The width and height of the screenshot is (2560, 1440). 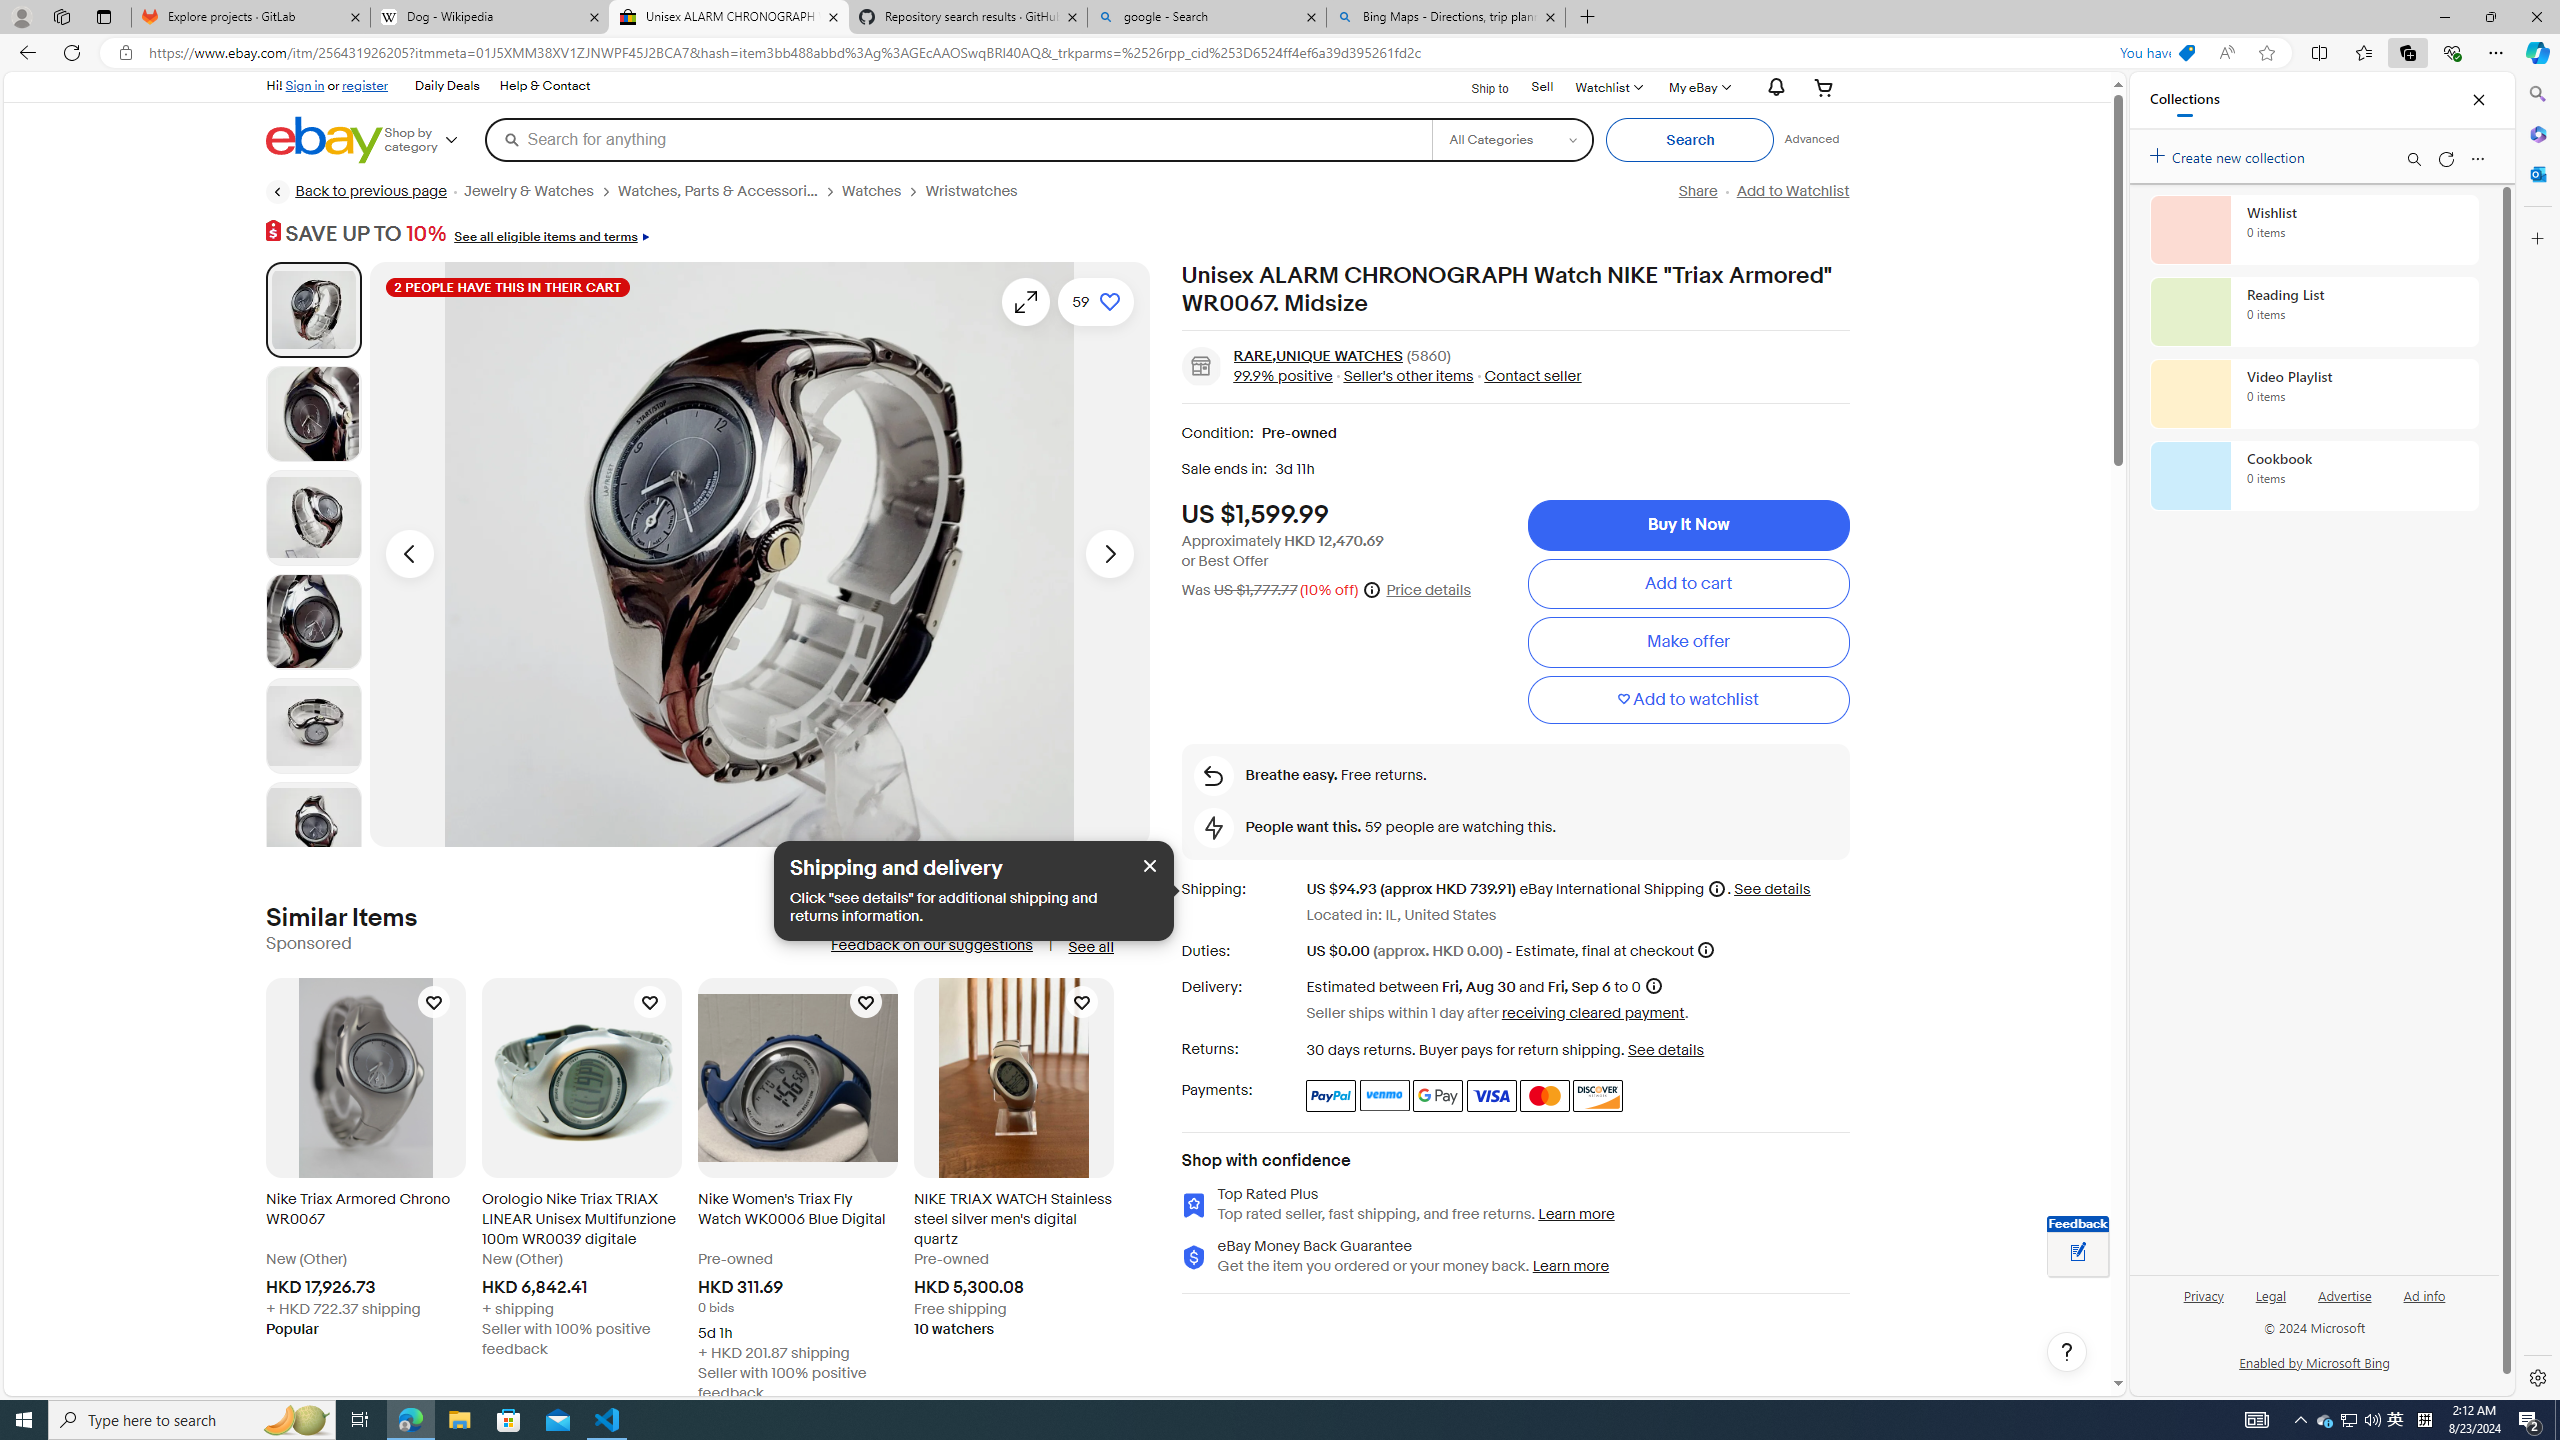 What do you see at coordinates (1544, 88) in the screenshot?
I see `Sell` at bounding box center [1544, 88].